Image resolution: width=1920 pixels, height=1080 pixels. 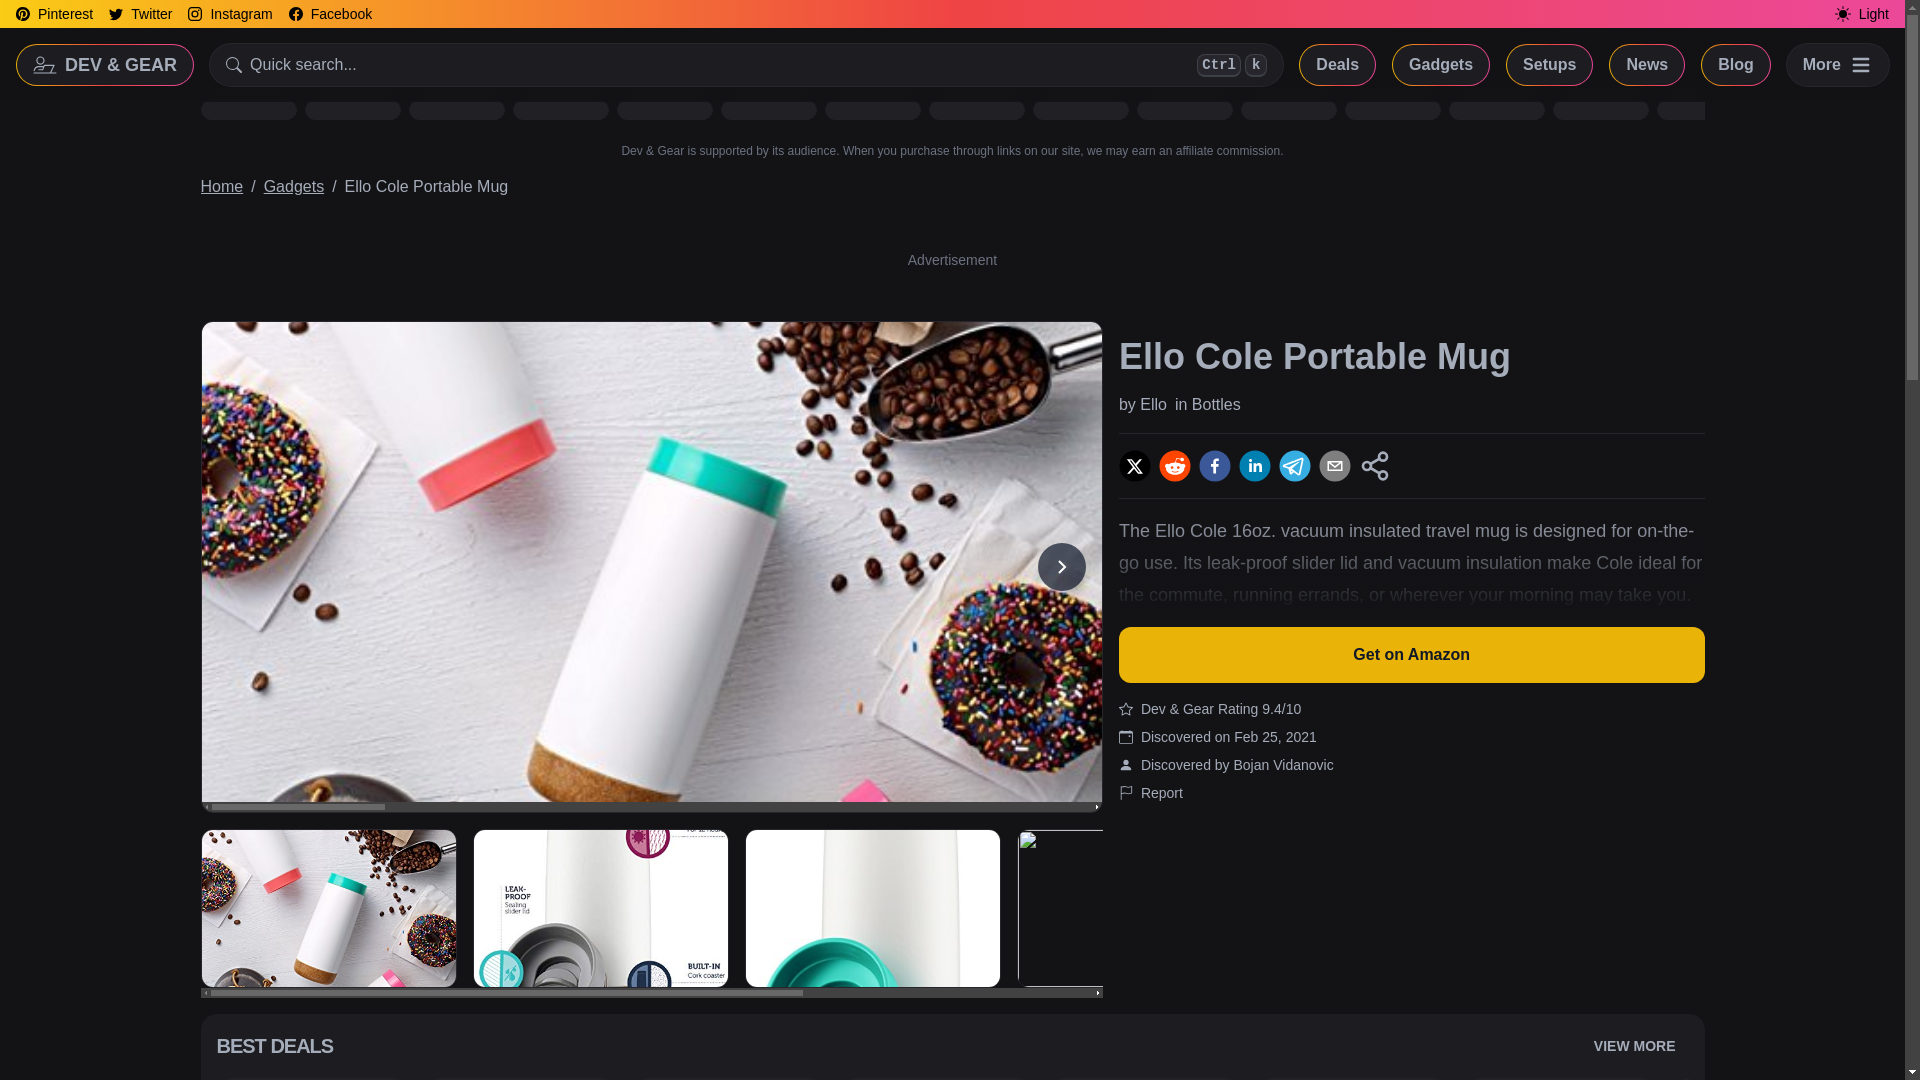 I want to click on Bojan Vidanovic, so click(x=1282, y=765).